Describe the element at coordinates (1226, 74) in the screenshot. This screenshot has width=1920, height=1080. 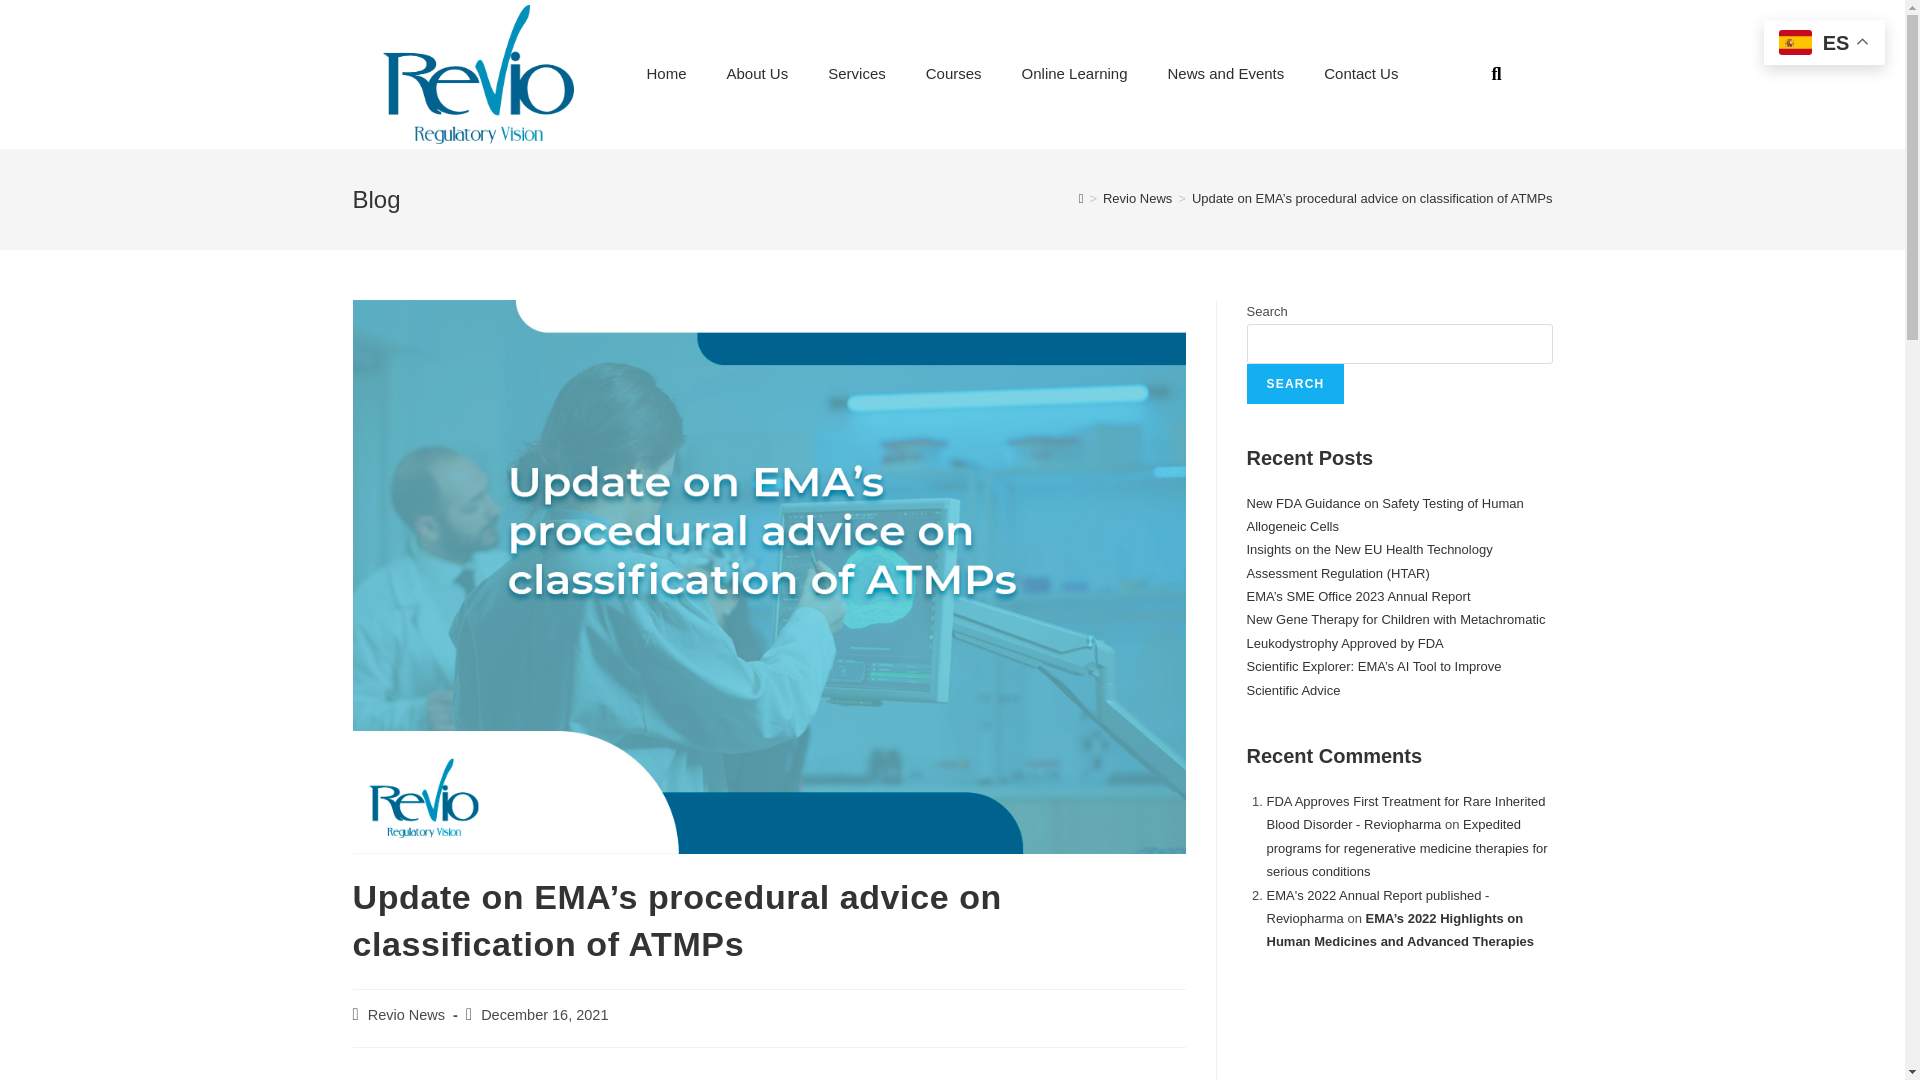
I see `News and Events` at that location.